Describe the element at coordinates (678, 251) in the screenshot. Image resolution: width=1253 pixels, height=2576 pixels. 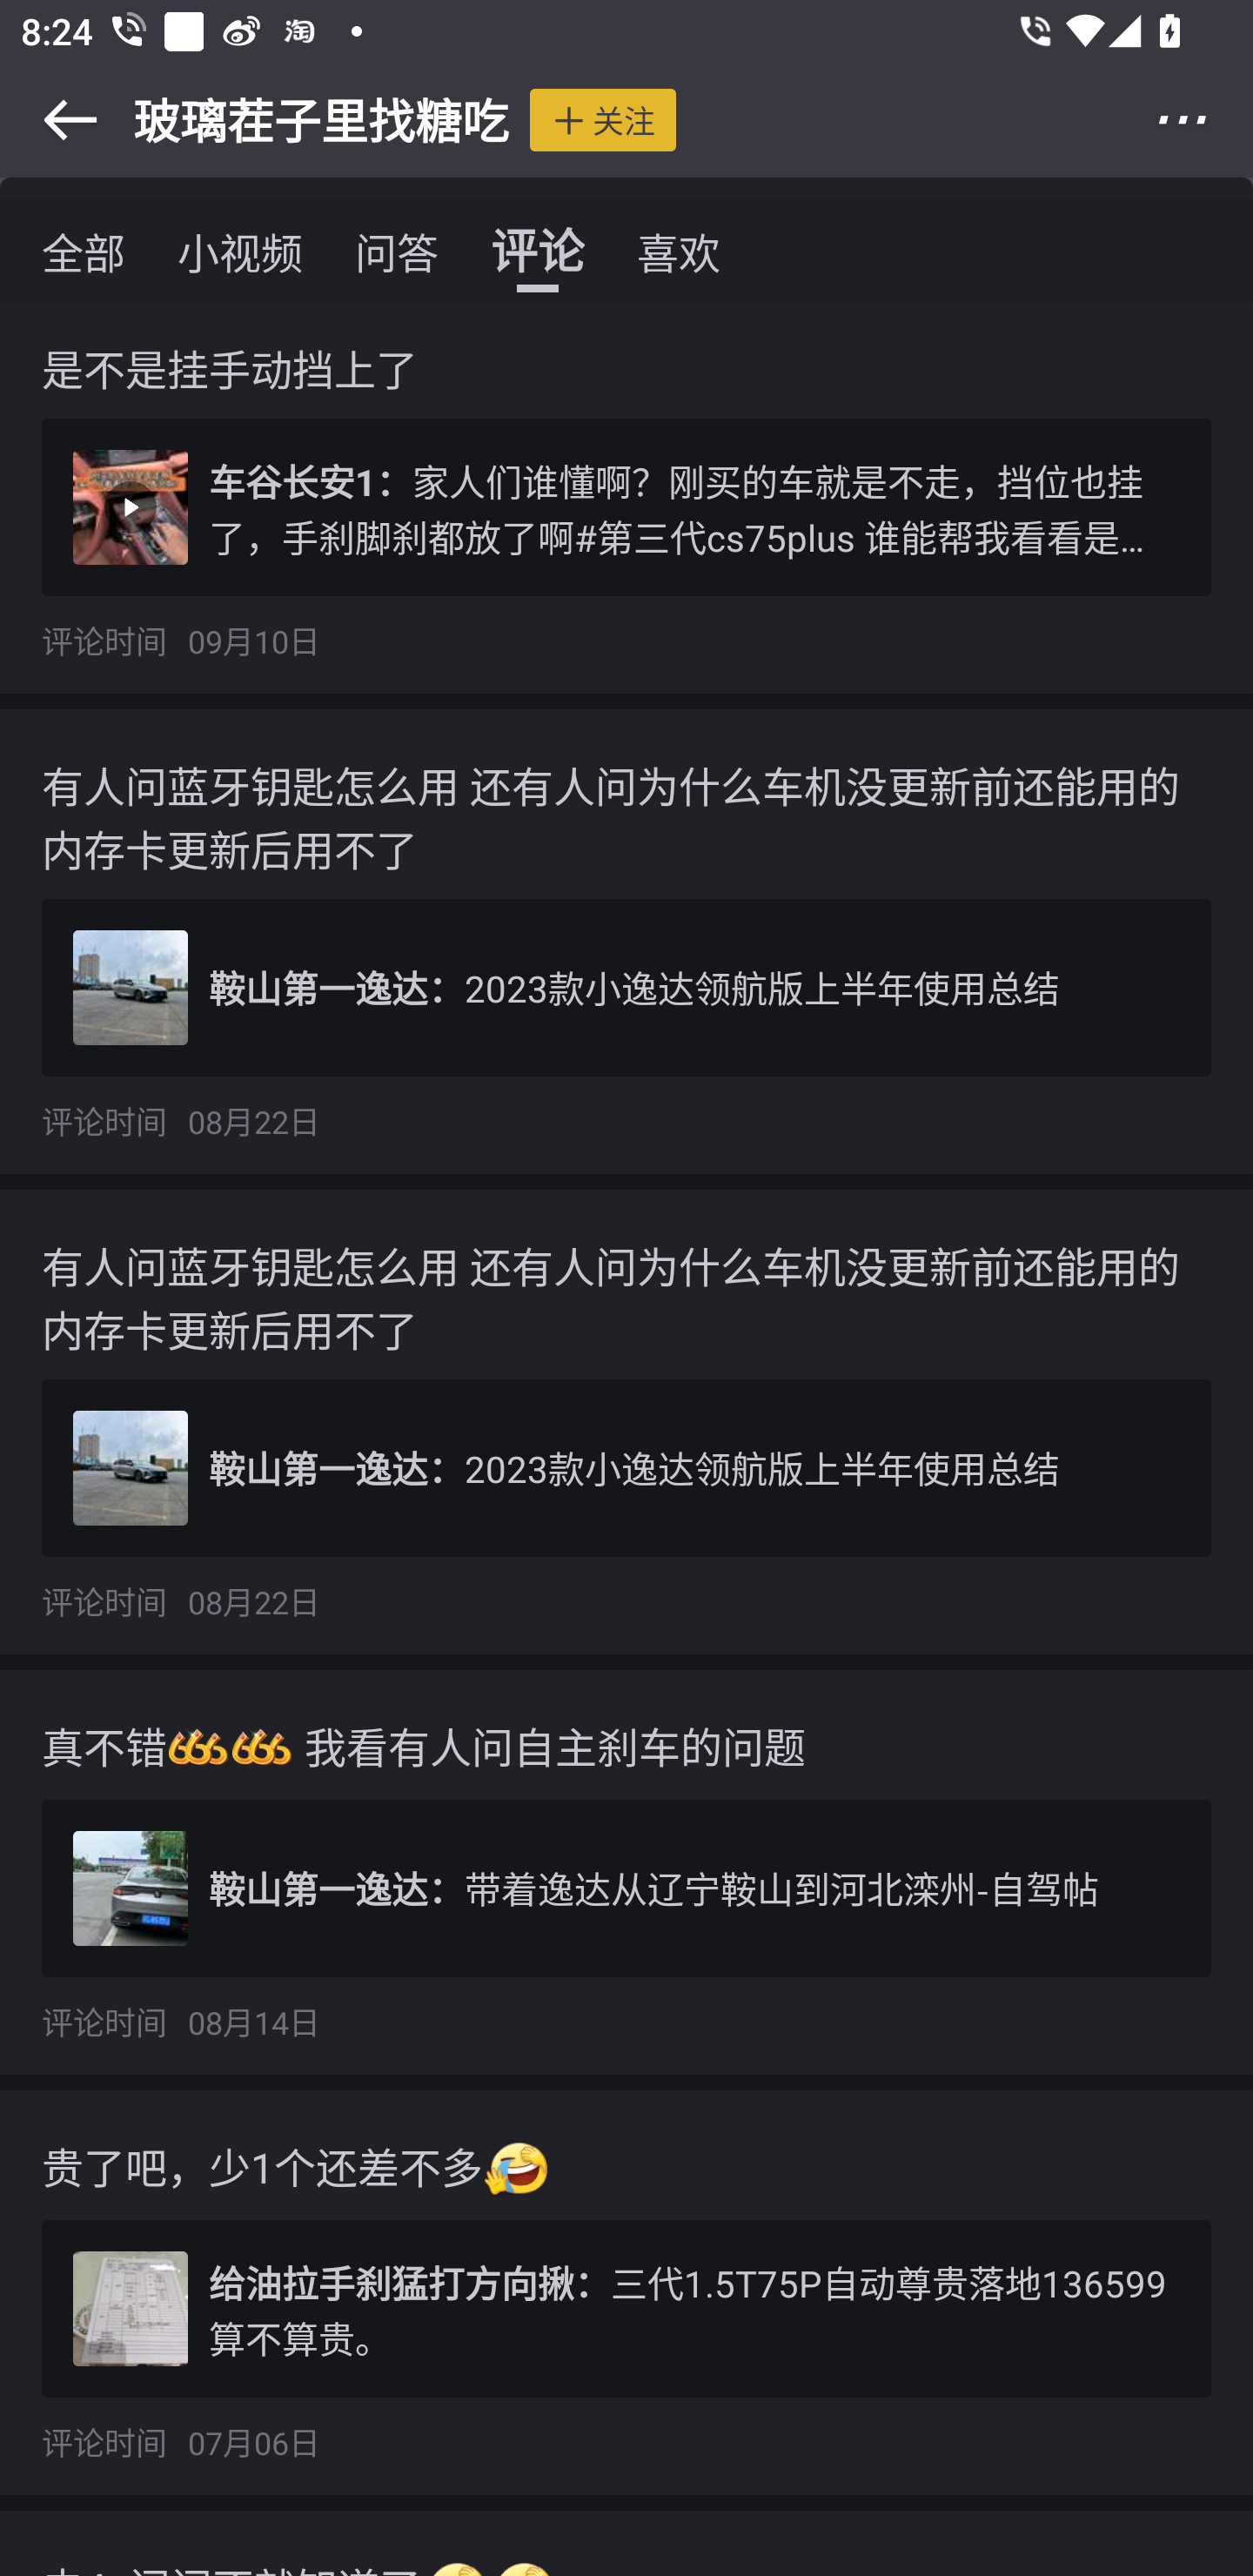
I see `喜欢` at that location.